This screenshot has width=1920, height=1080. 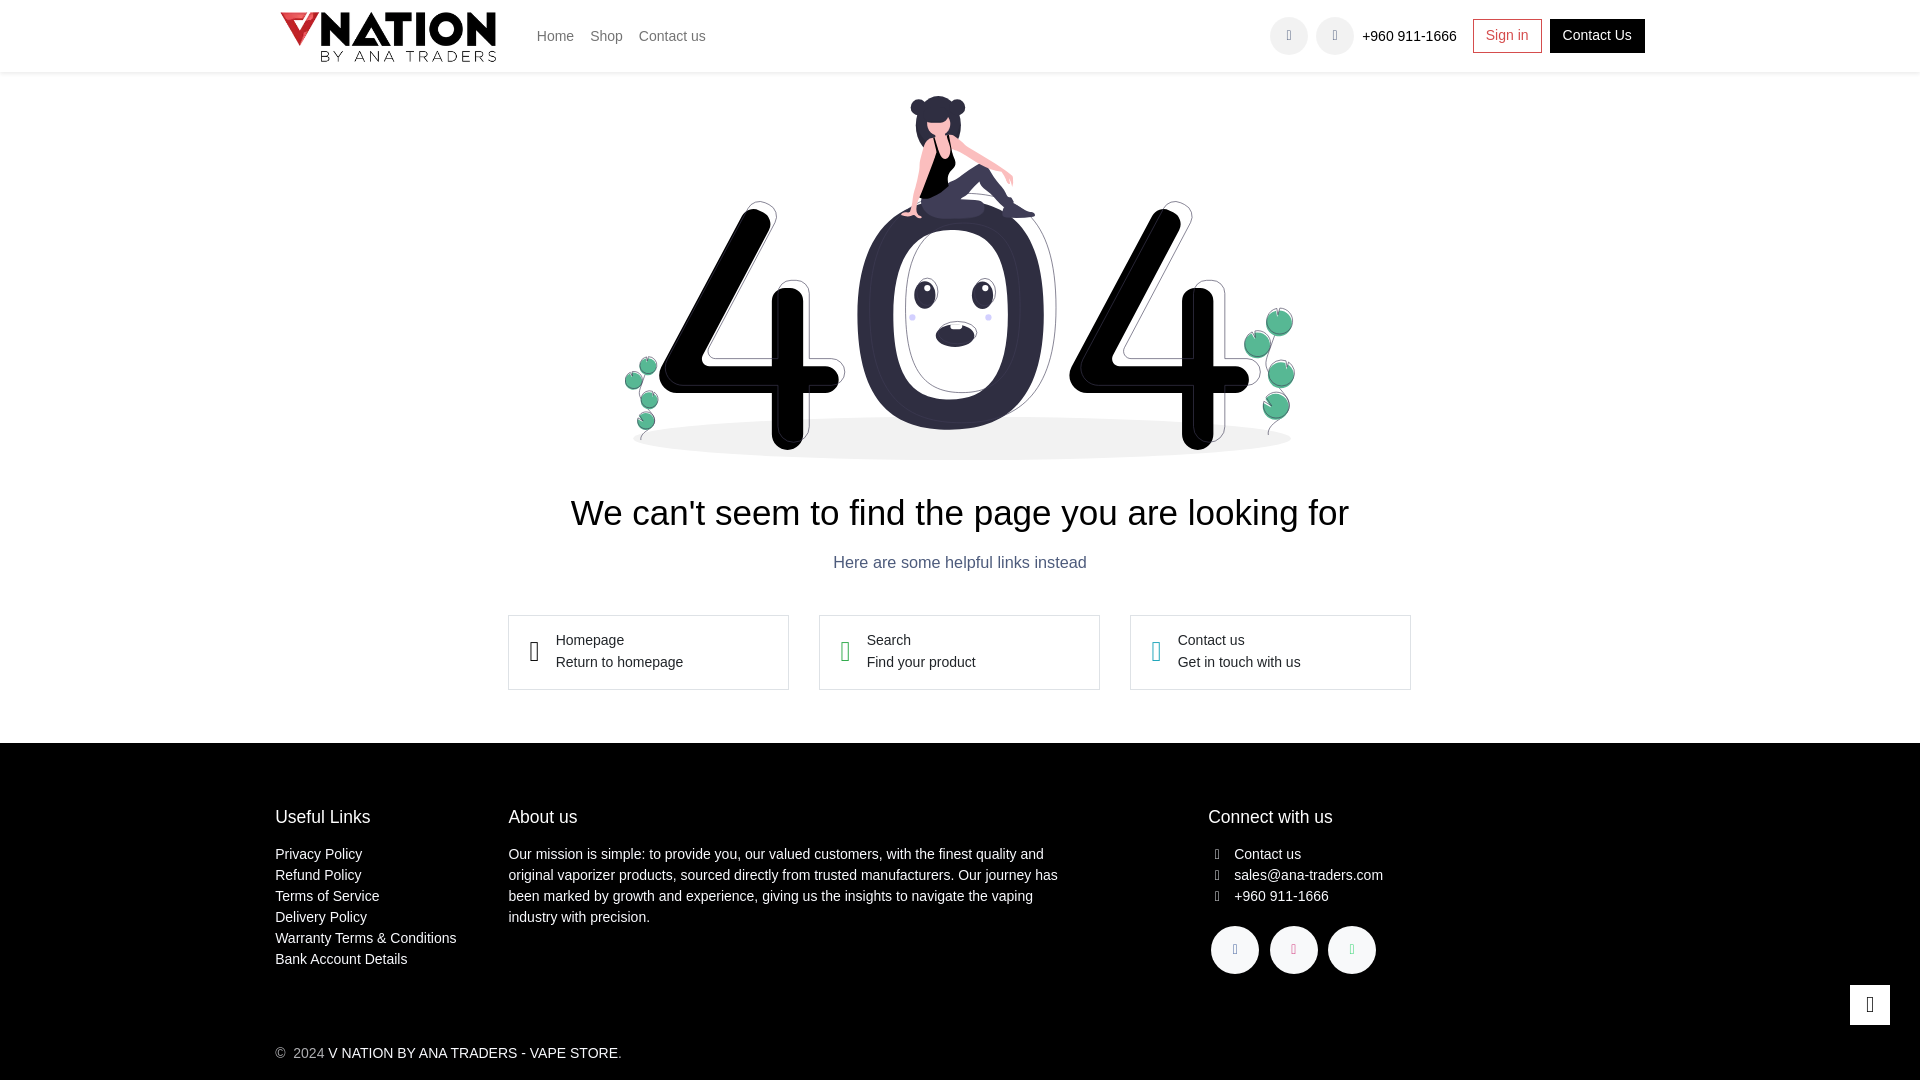 What do you see at coordinates (1334, 36) in the screenshot?
I see `Contact us` at bounding box center [1334, 36].